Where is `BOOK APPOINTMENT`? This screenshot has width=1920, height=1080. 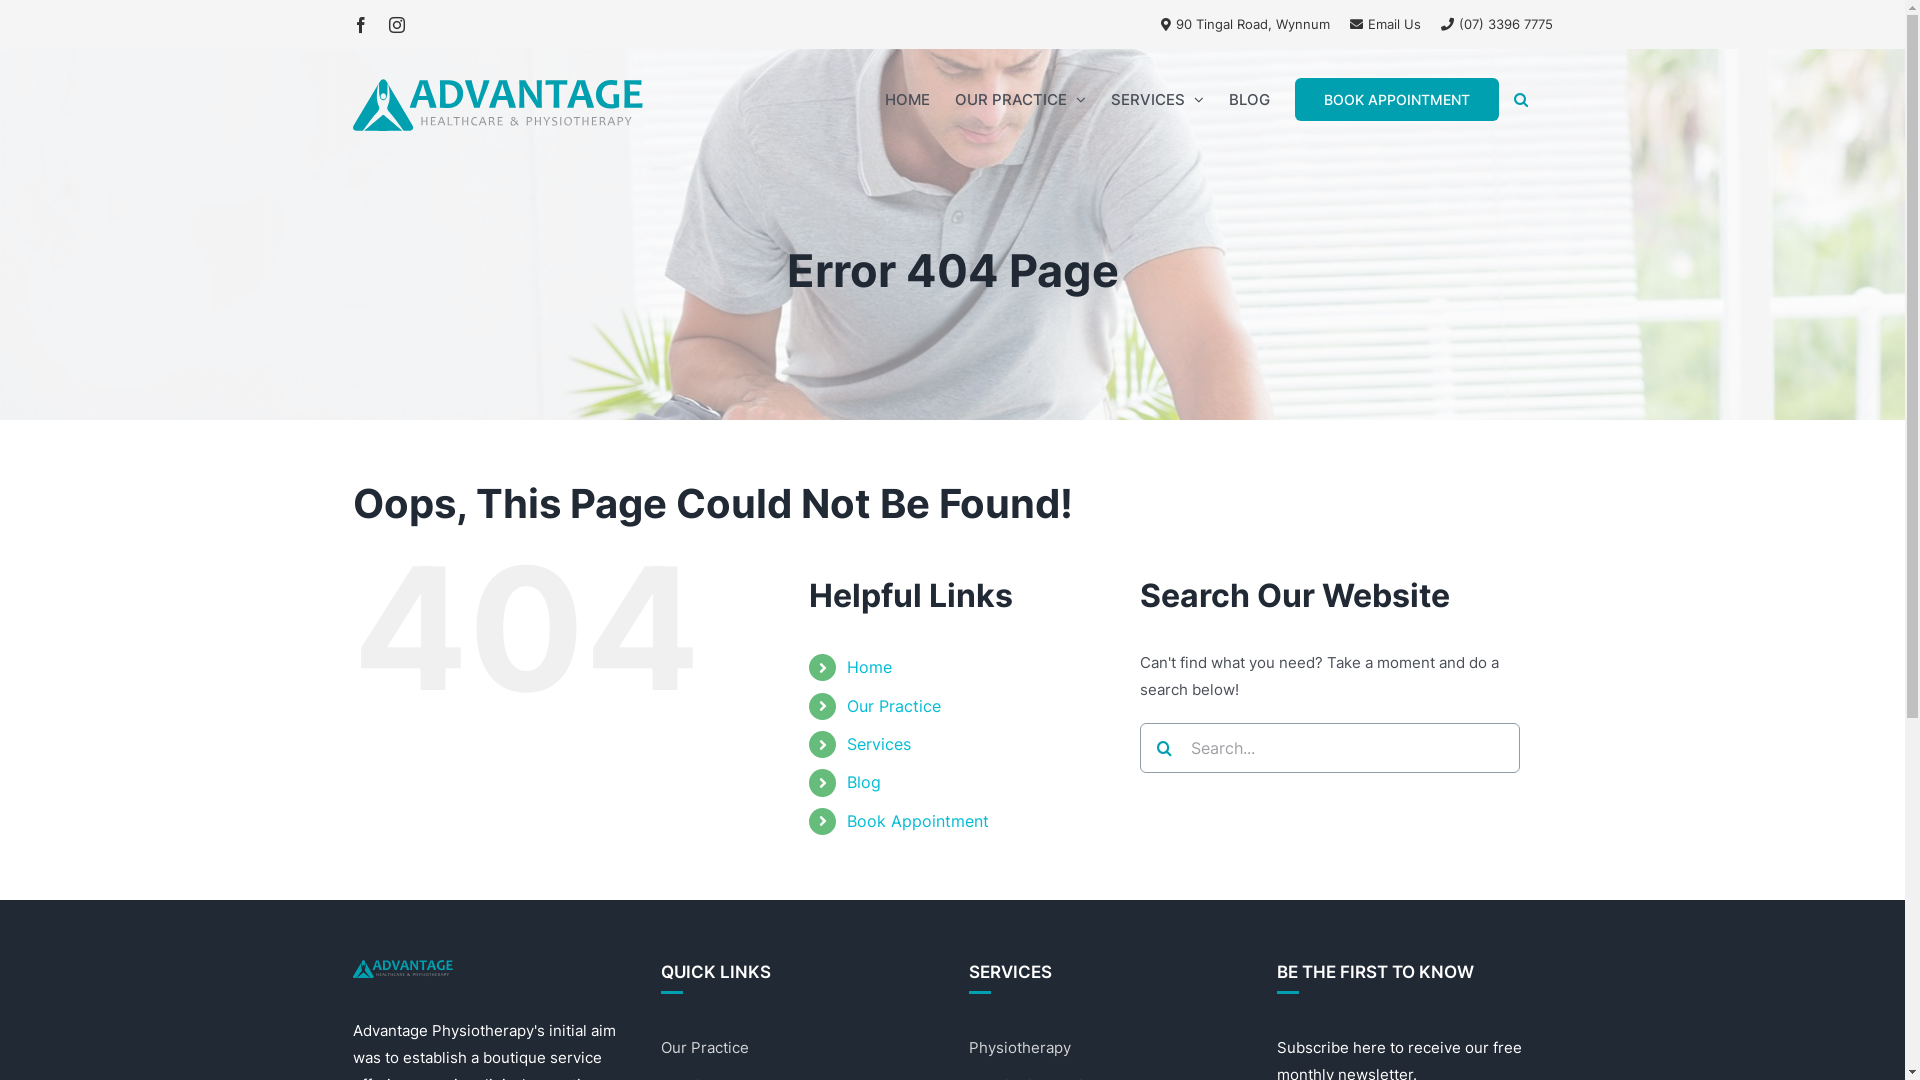 BOOK APPOINTMENT is located at coordinates (1396, 99).